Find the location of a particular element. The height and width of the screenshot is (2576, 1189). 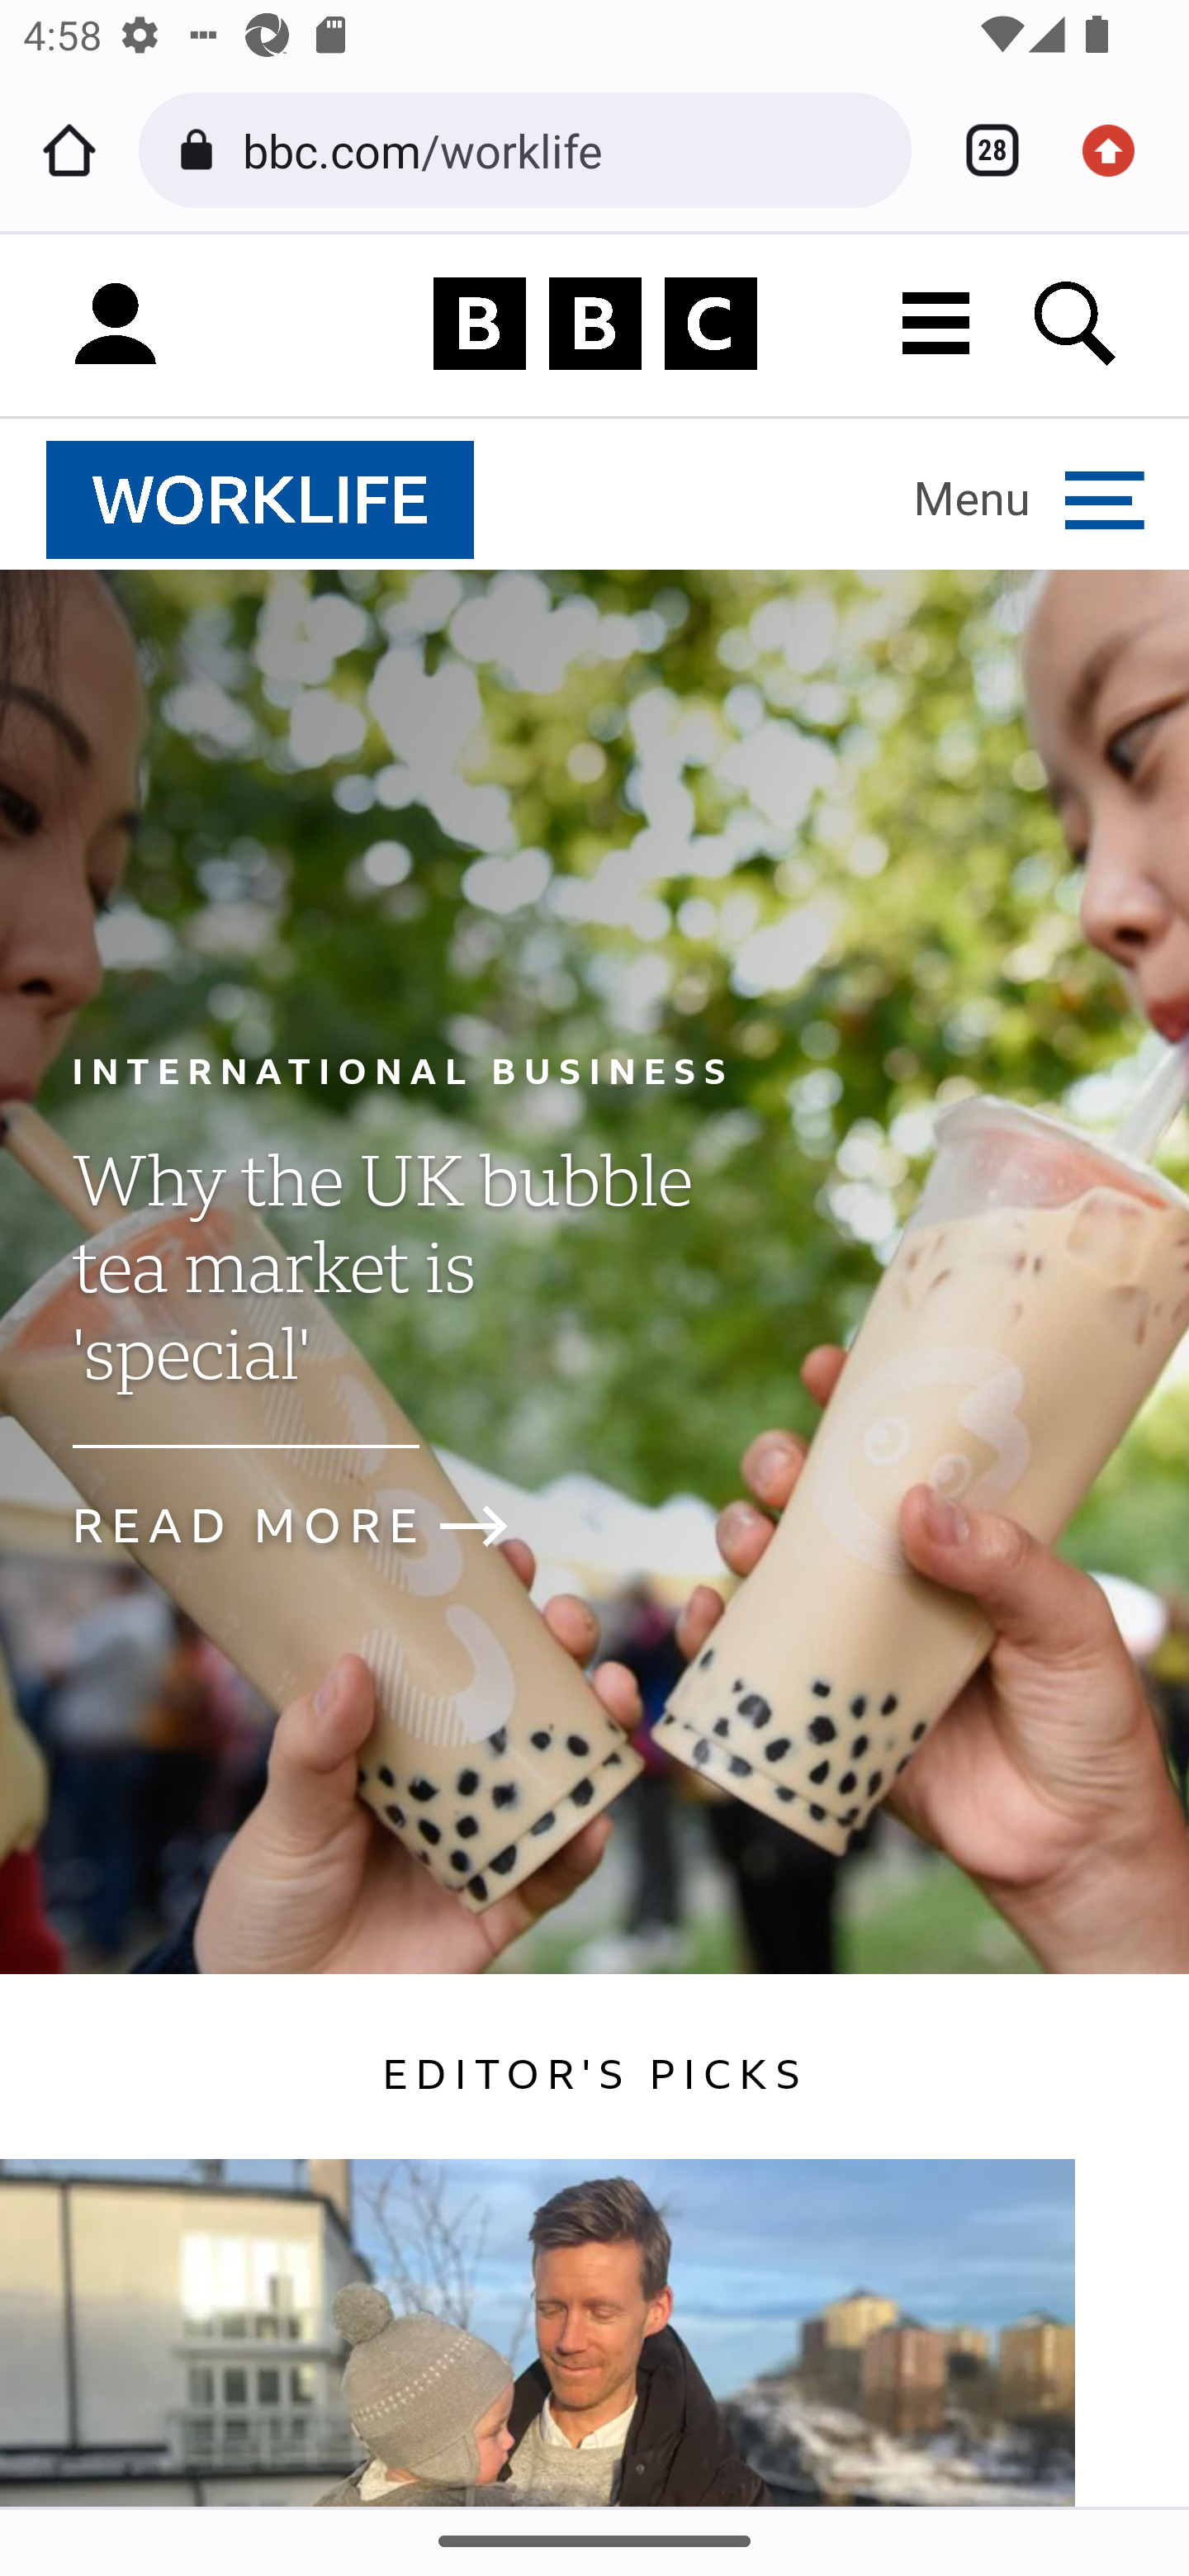

Home is located at coordinates (69, 150).